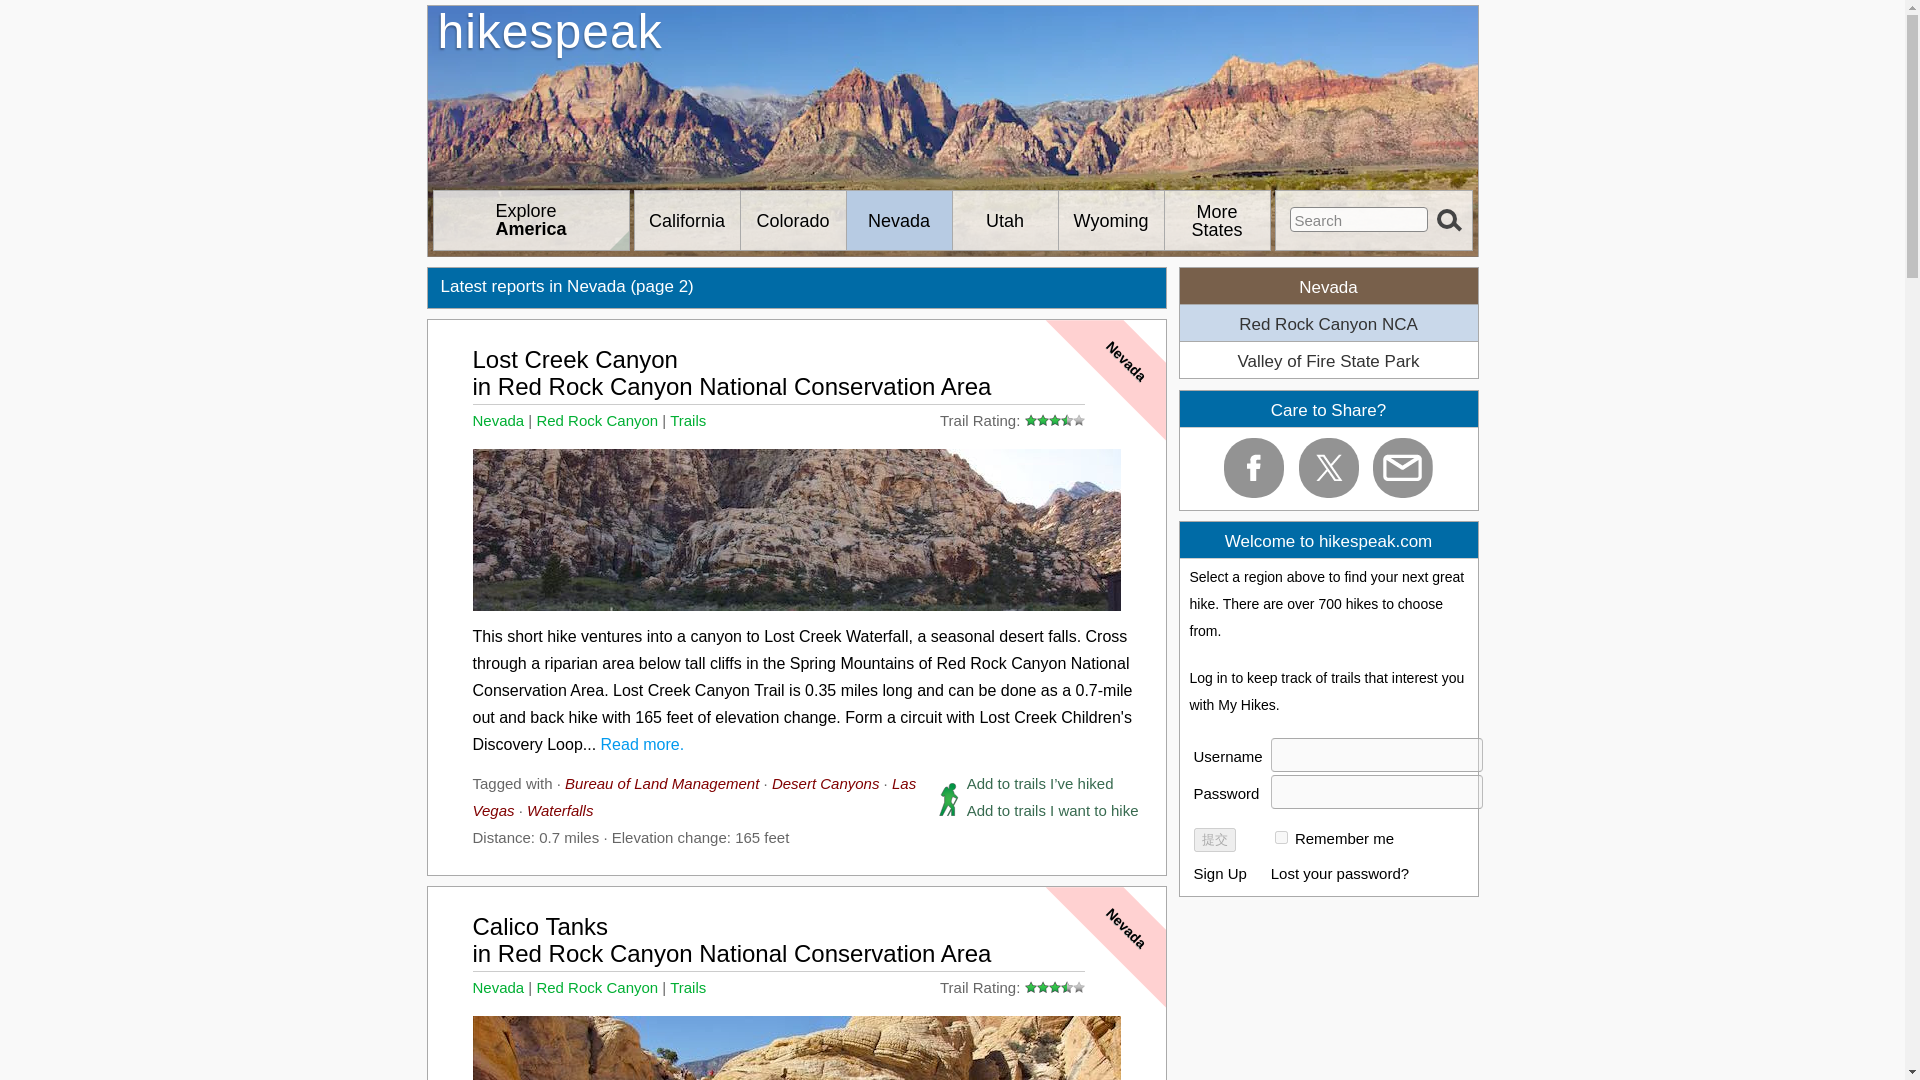  I want to click on Hikes in the United States of America, so click(686, 220).